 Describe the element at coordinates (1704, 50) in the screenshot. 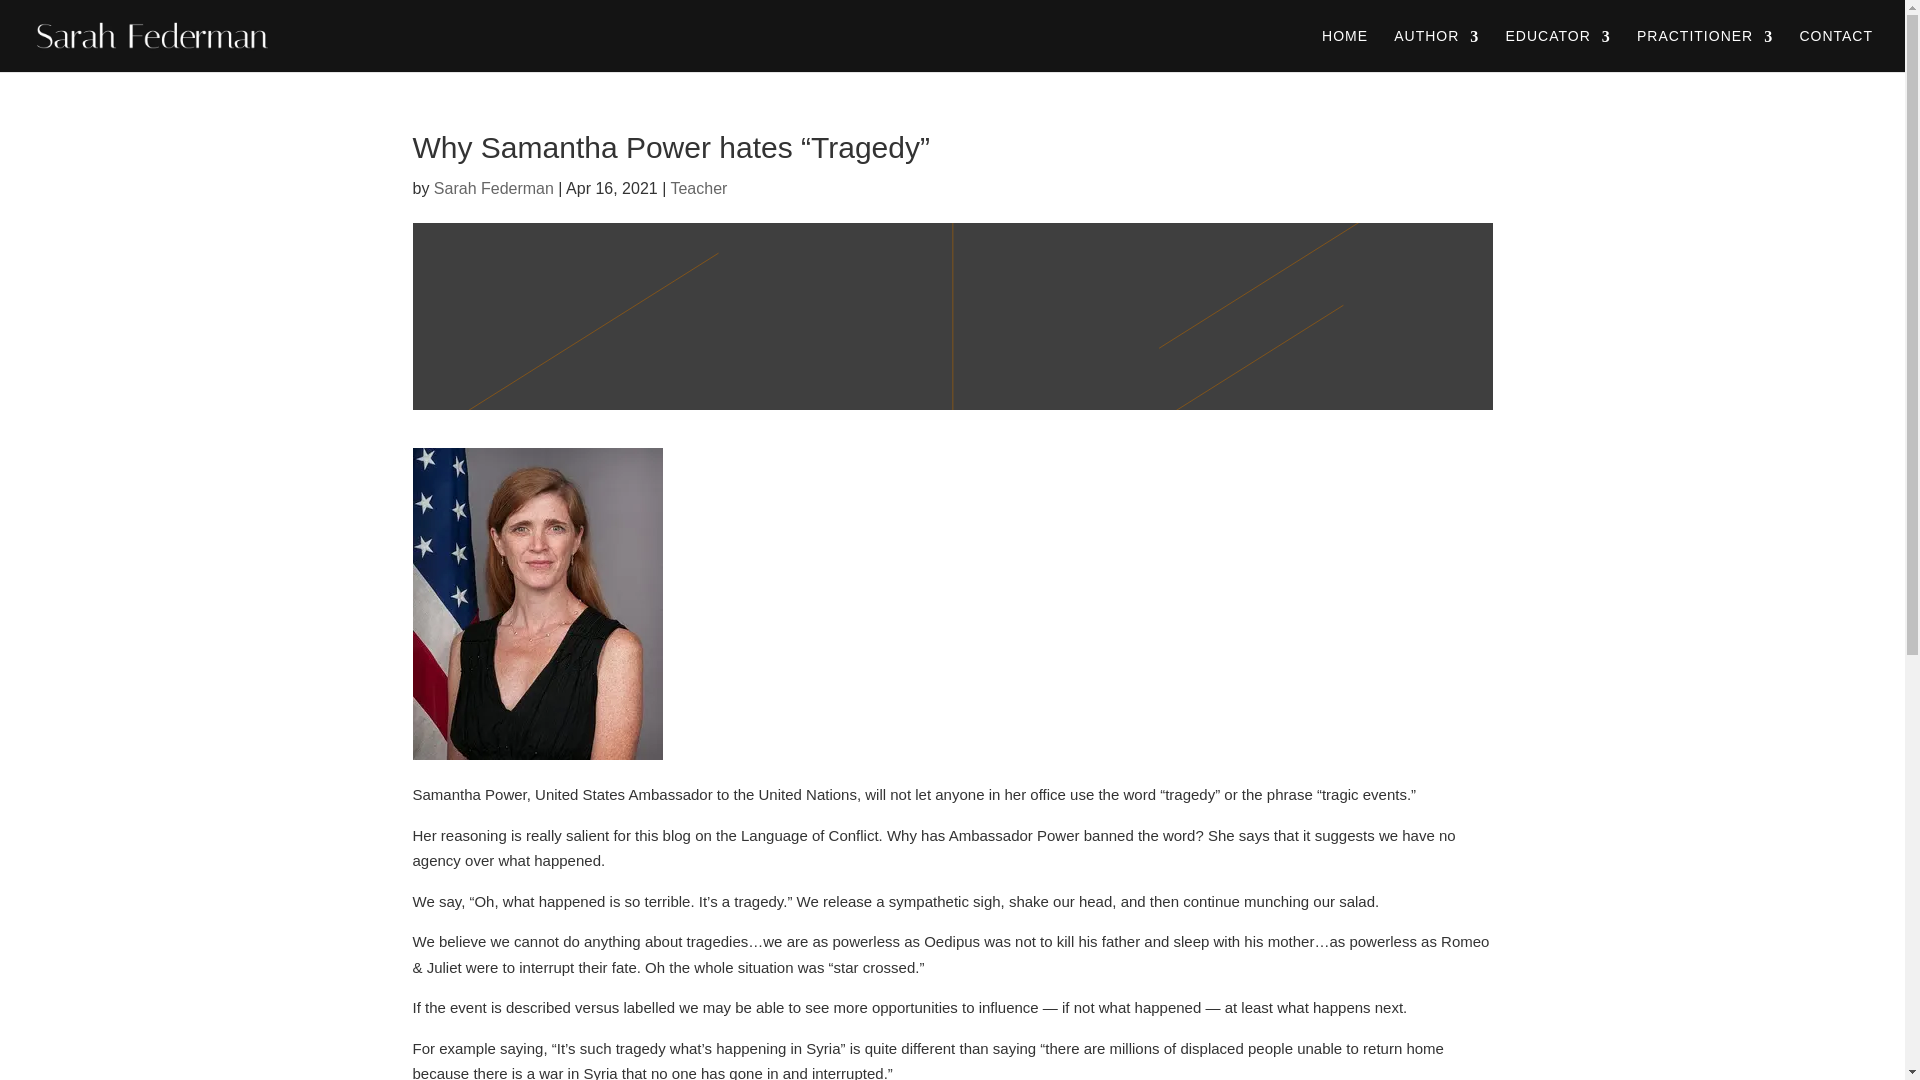

I see `PRACTITIONER` at that location.